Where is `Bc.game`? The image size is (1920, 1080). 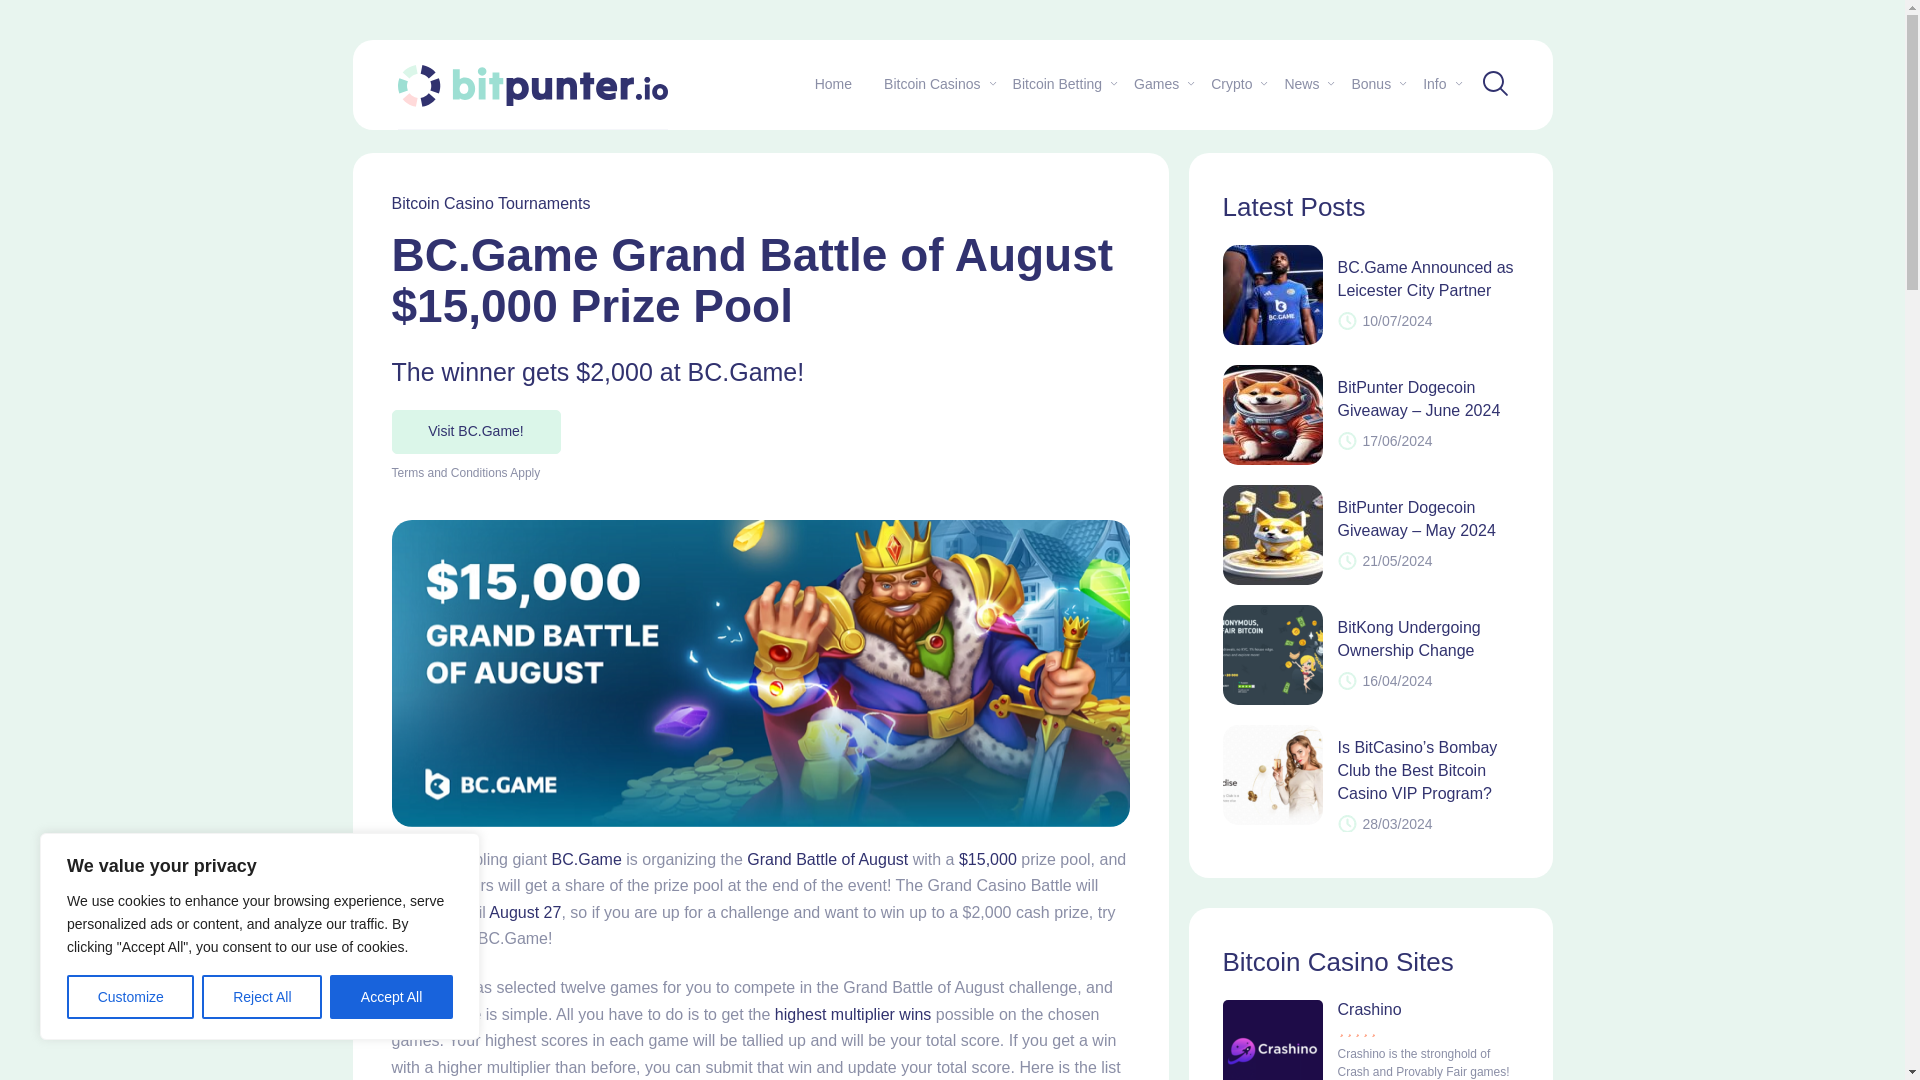 Bc.game is located at coordinates (476, 432).